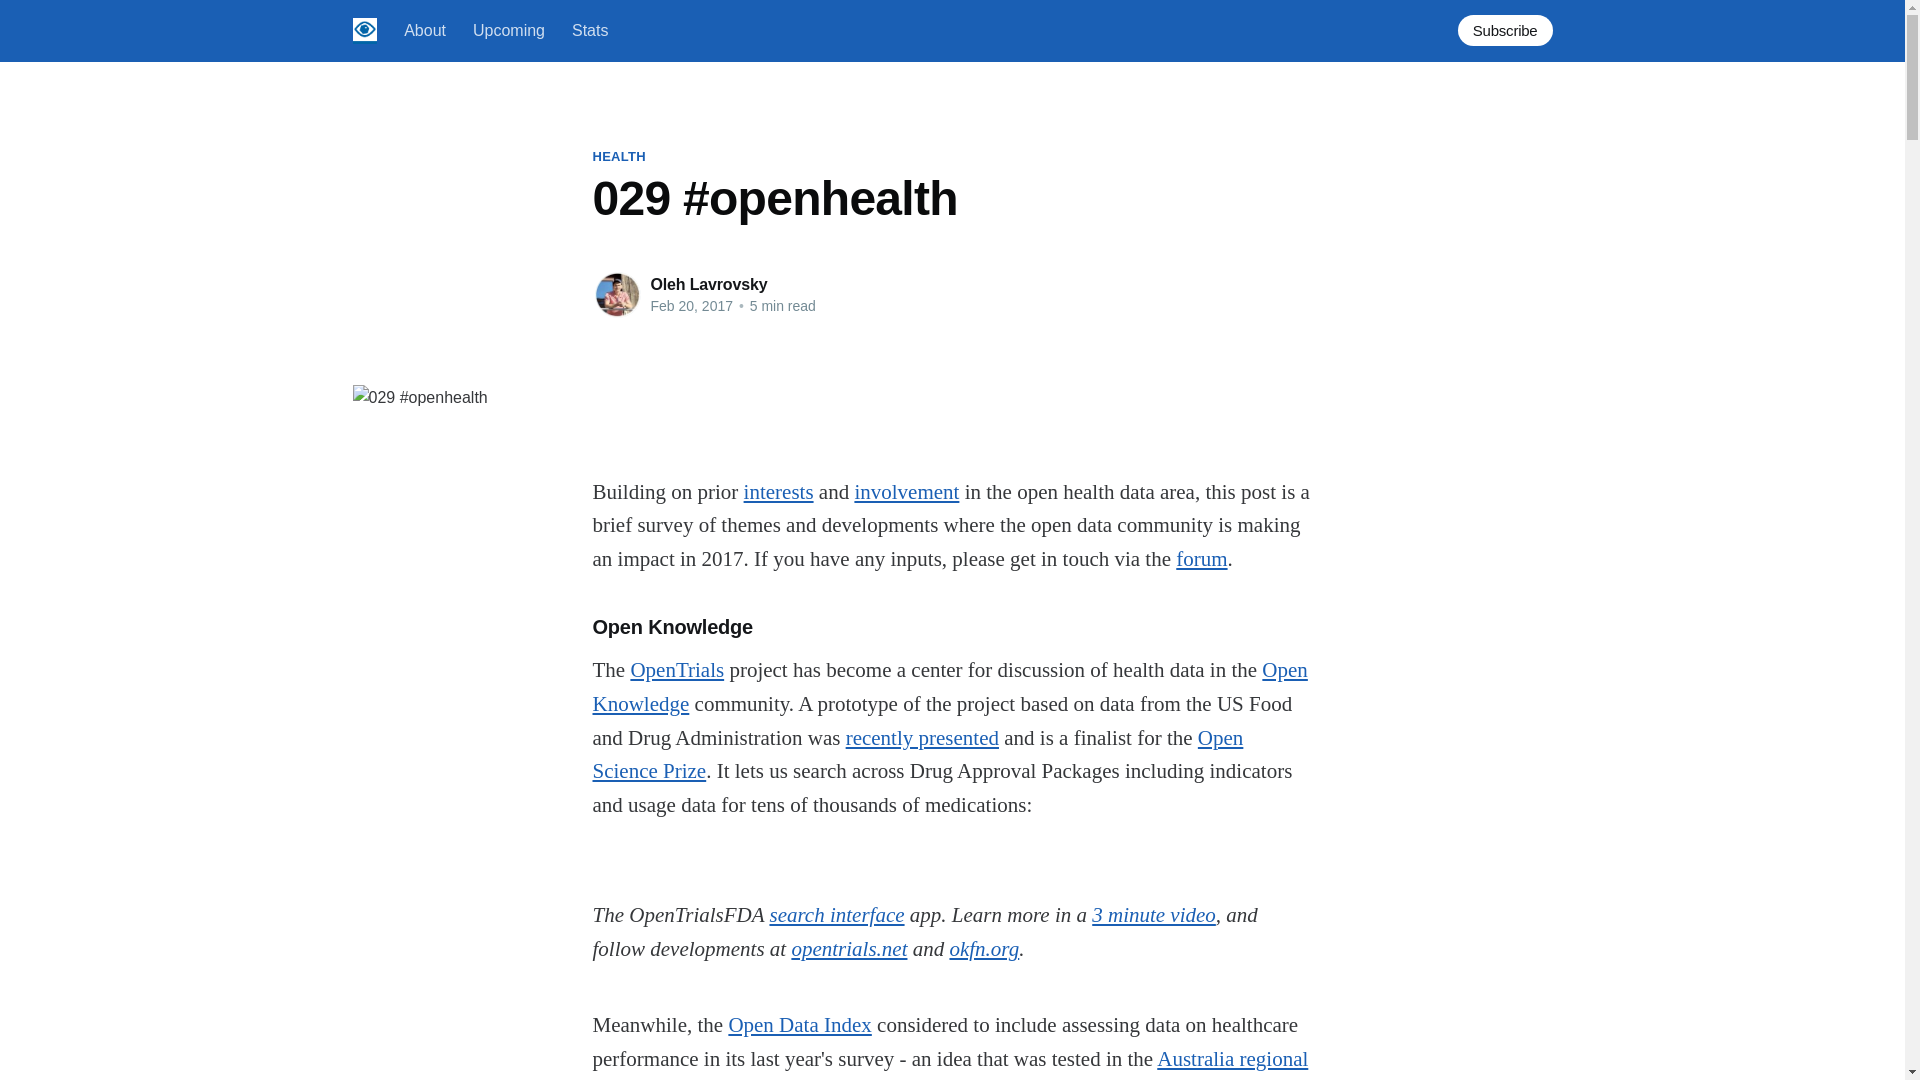 Image resolution: width=1920 pixels, height=1080 pixels. What do you see at coordinates (848, 949) in the screenshot?
I see `opentrials.net` at bounding box center [848, 949].